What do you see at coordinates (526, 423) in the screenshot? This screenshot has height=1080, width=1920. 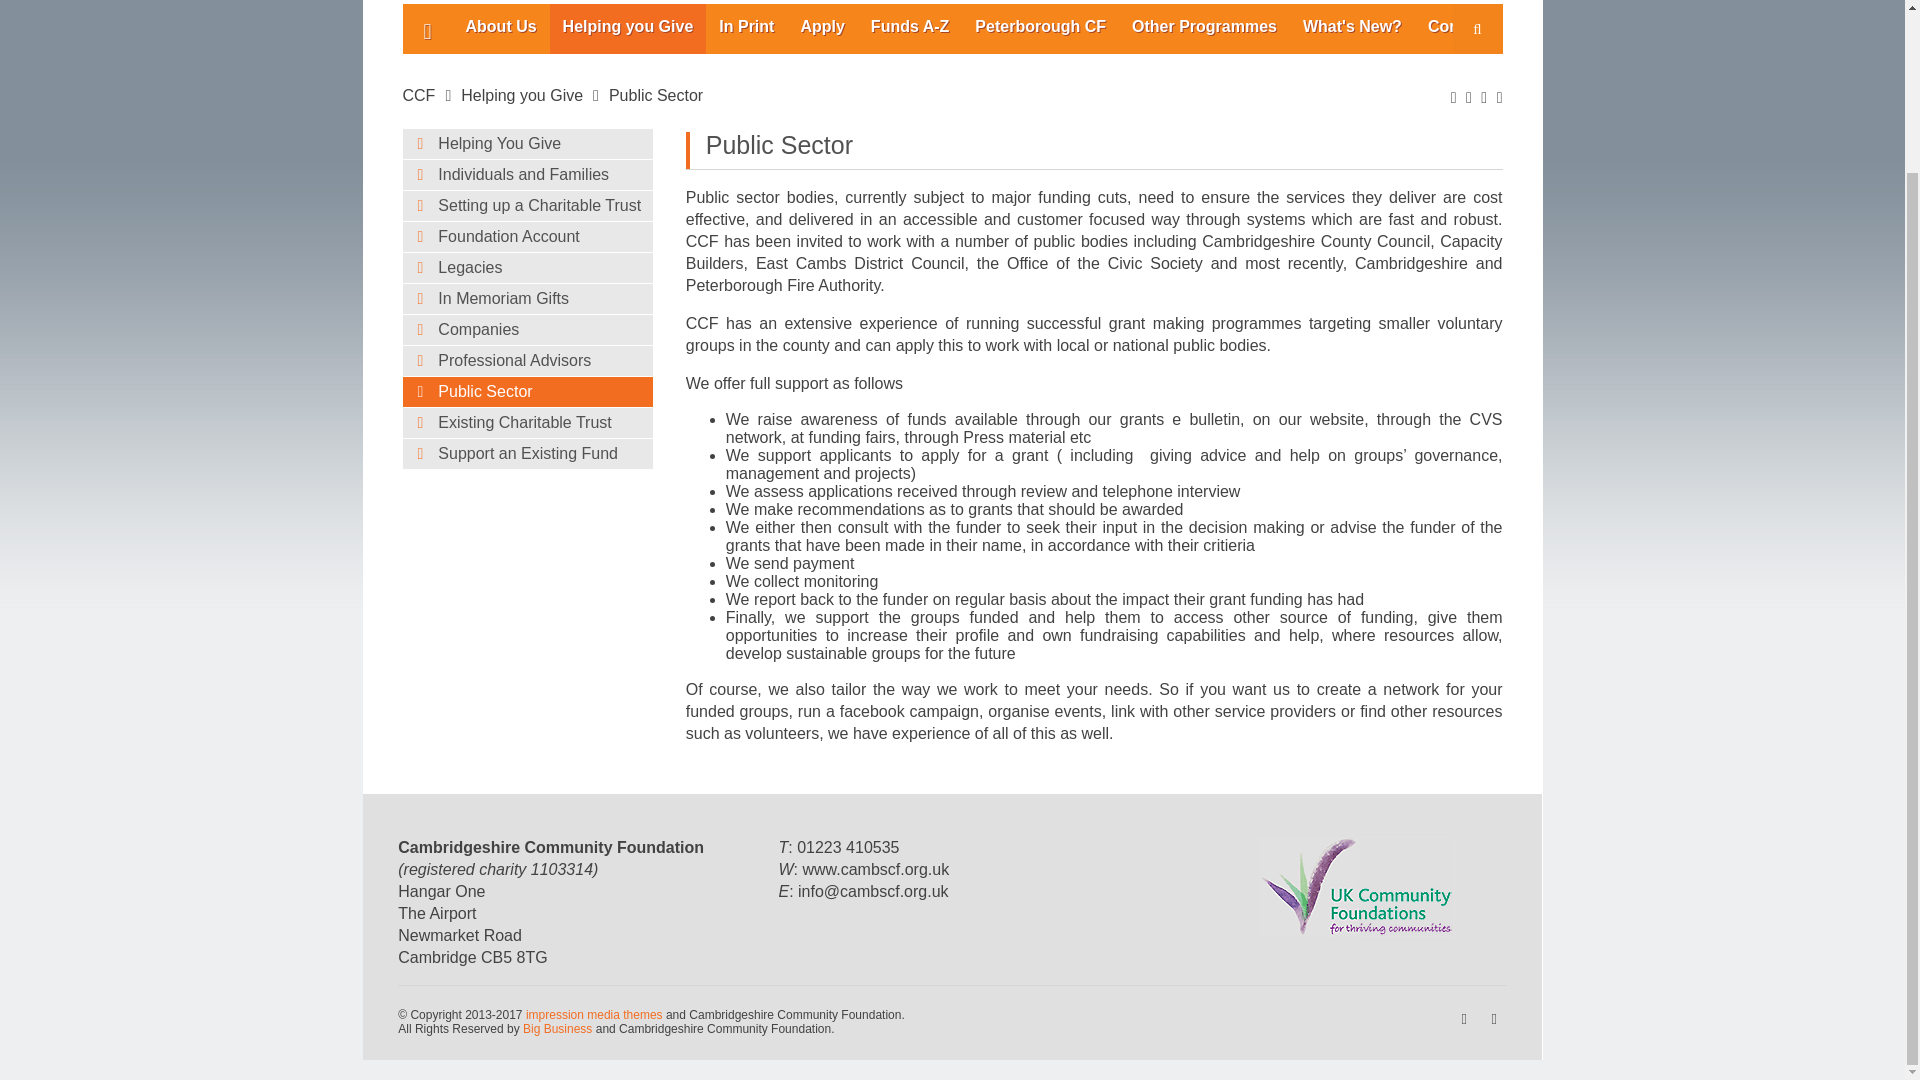 I see `Existing Charitable Trust` at bounding box center [526, 423].